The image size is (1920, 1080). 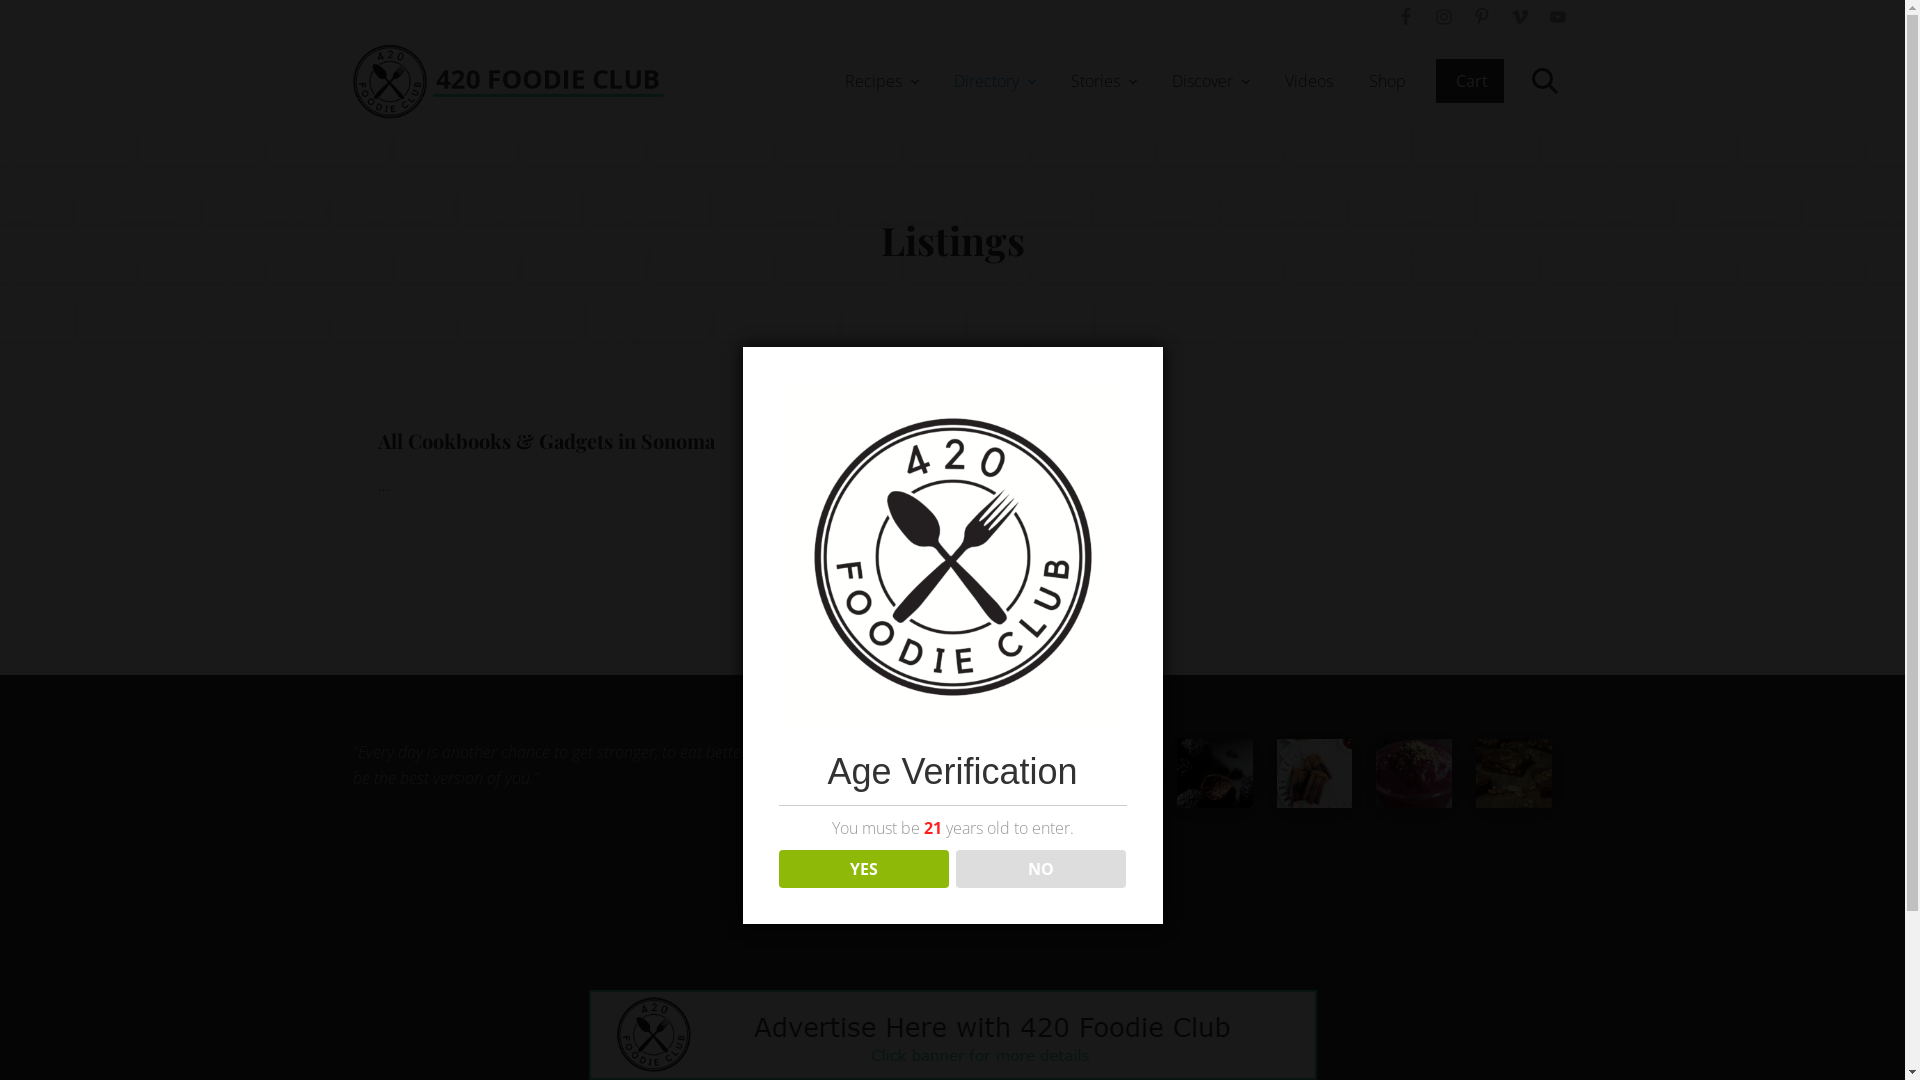 I want to click on  Cart, so click(x=1470, y=81).